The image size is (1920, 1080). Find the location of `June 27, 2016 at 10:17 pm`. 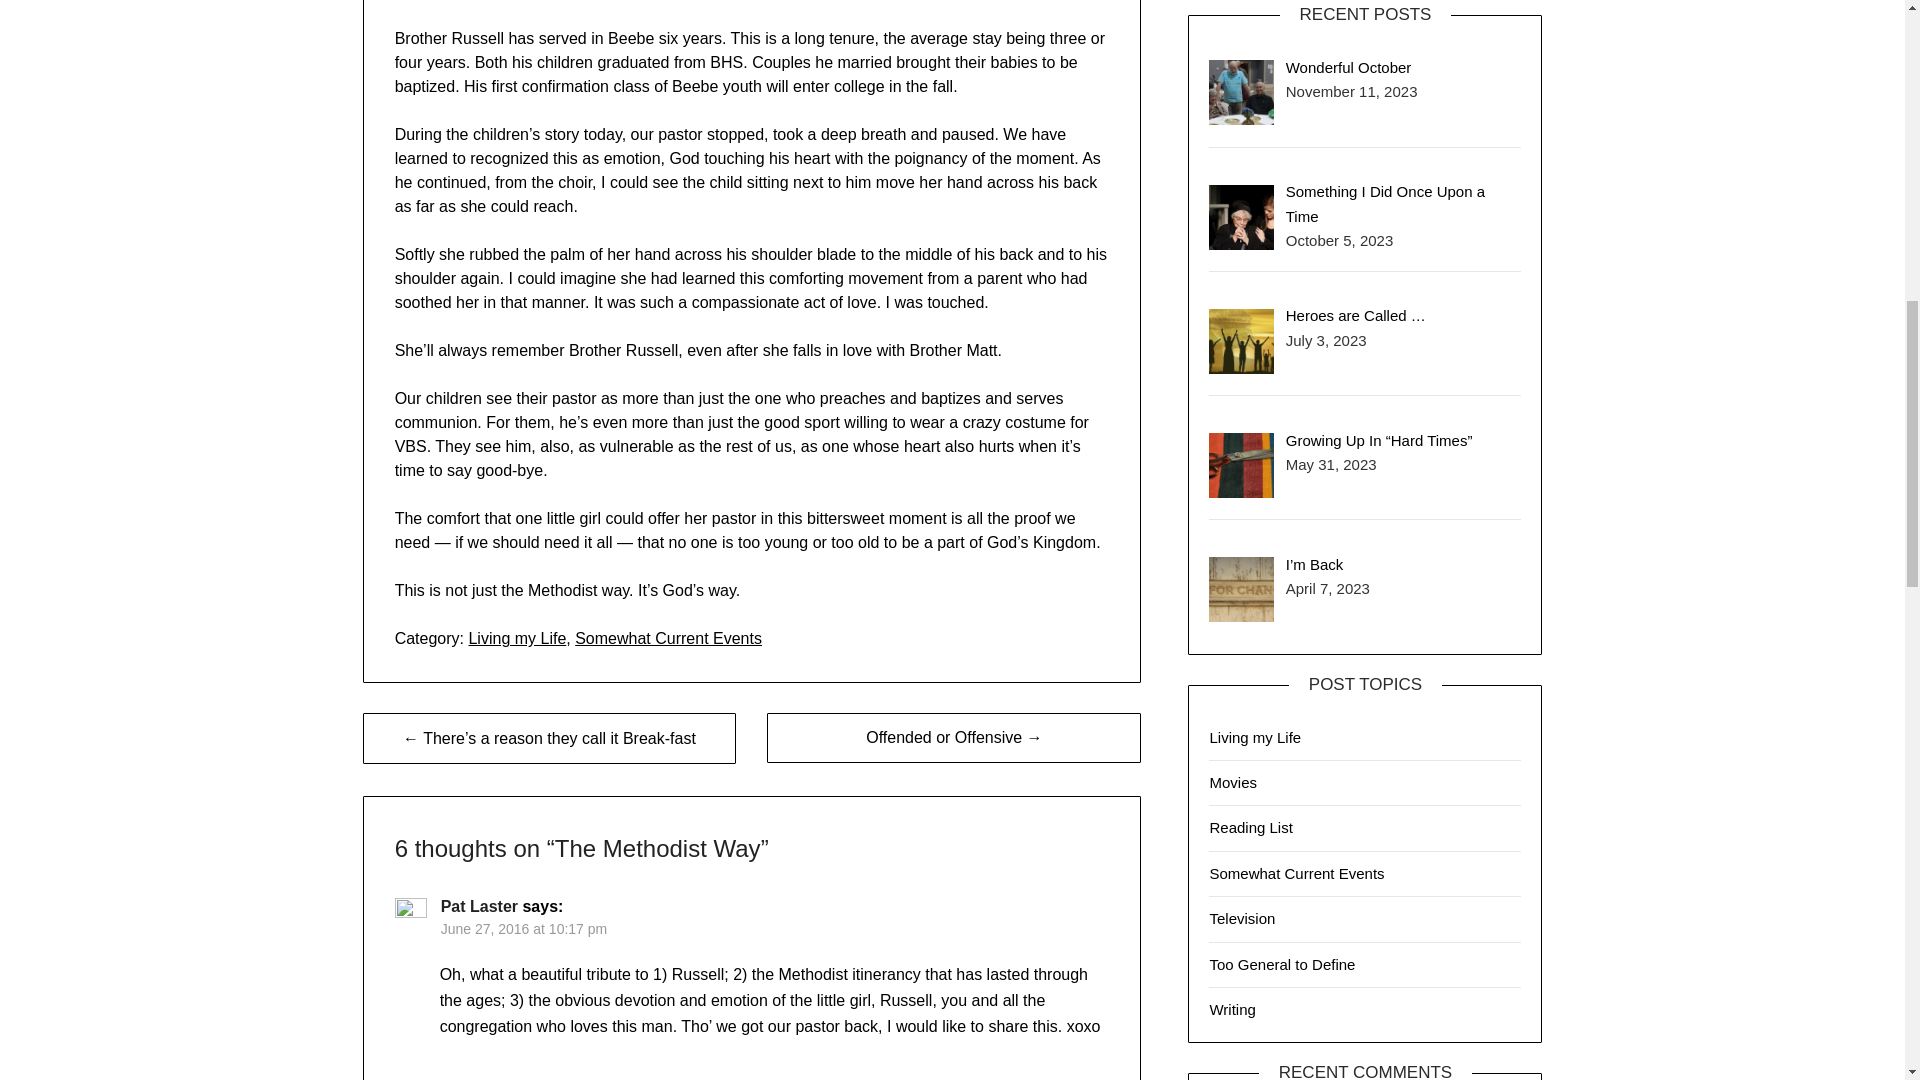

June 27, 2016 at 10:17 pm is located at coordinates (524, 928).